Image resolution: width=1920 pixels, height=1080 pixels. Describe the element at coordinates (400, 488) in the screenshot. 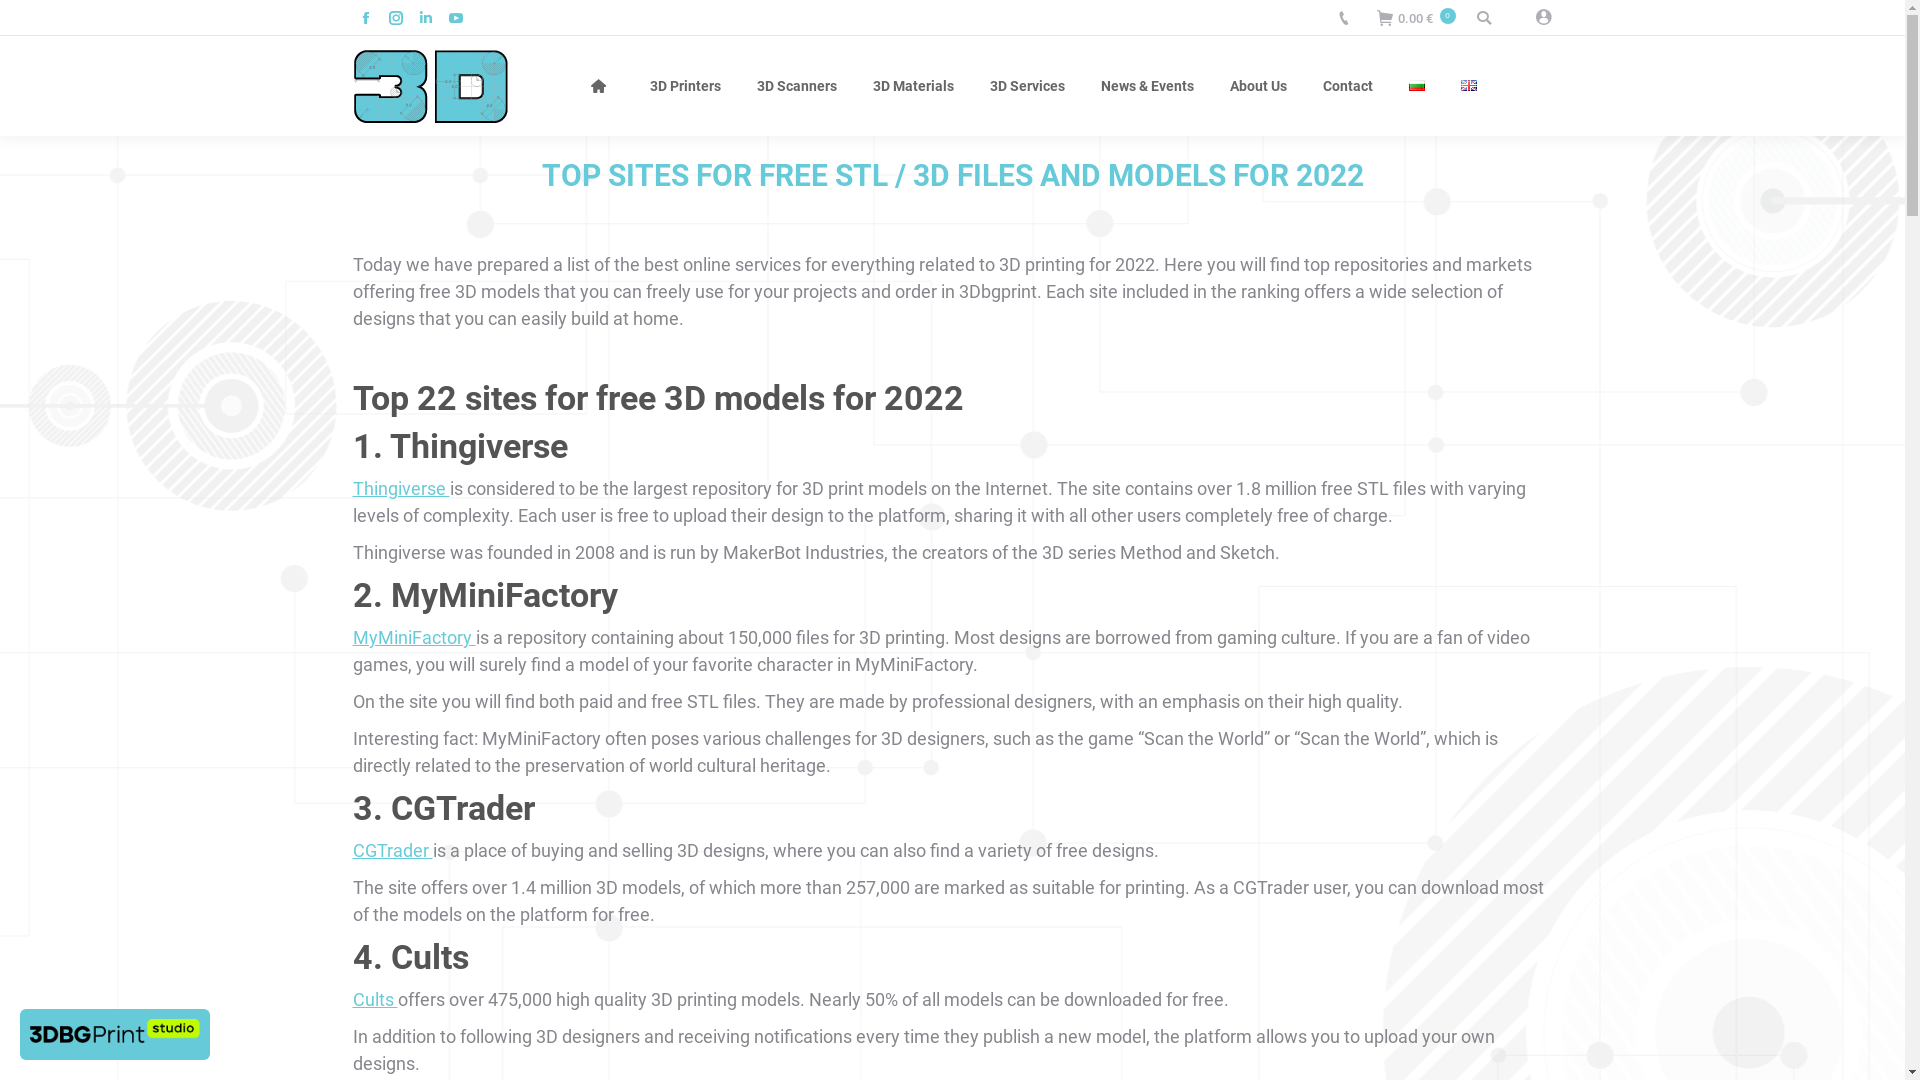

I see `Thingiverse` at that location.